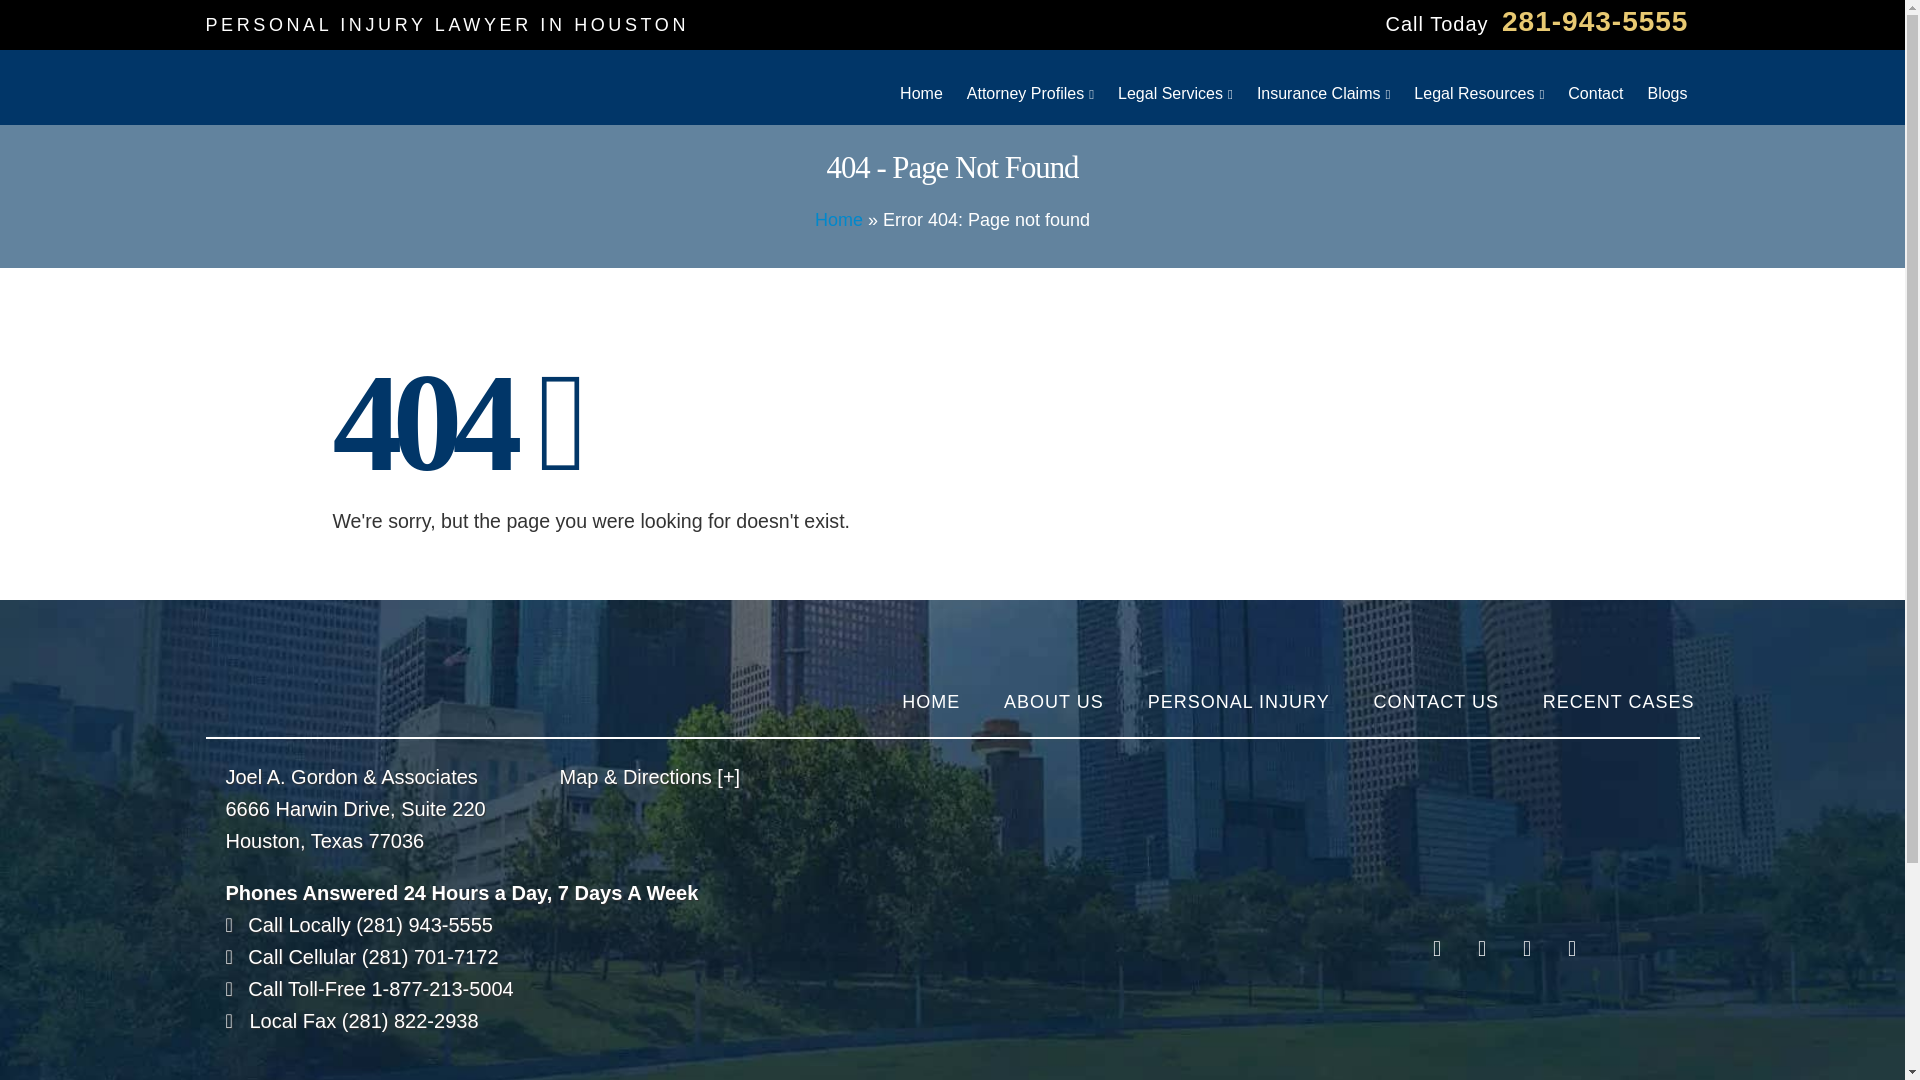 The width and height of the screenshot is (1920, 1080). What do you see at coordinates (1030, 87) in the screenshot?
I see `Attorney Profiles` at bounding box center [1030, 87].